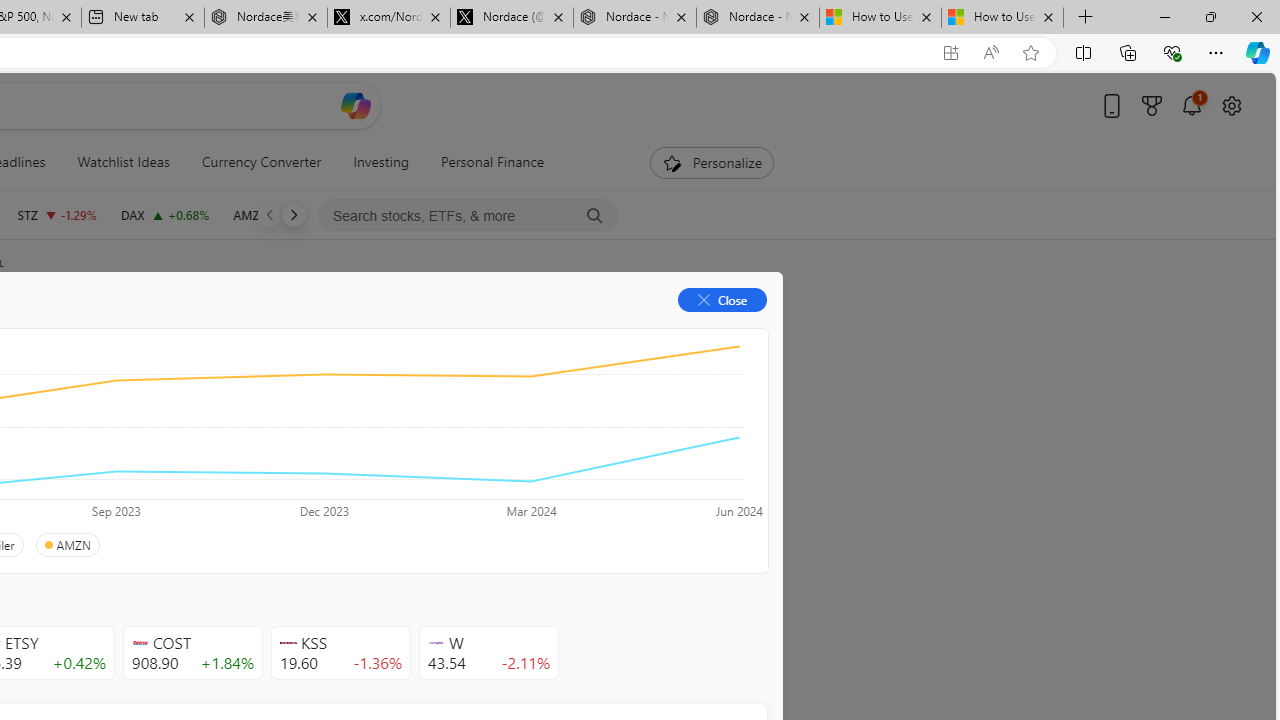  I want to click on Analysis, so click(305, 332).